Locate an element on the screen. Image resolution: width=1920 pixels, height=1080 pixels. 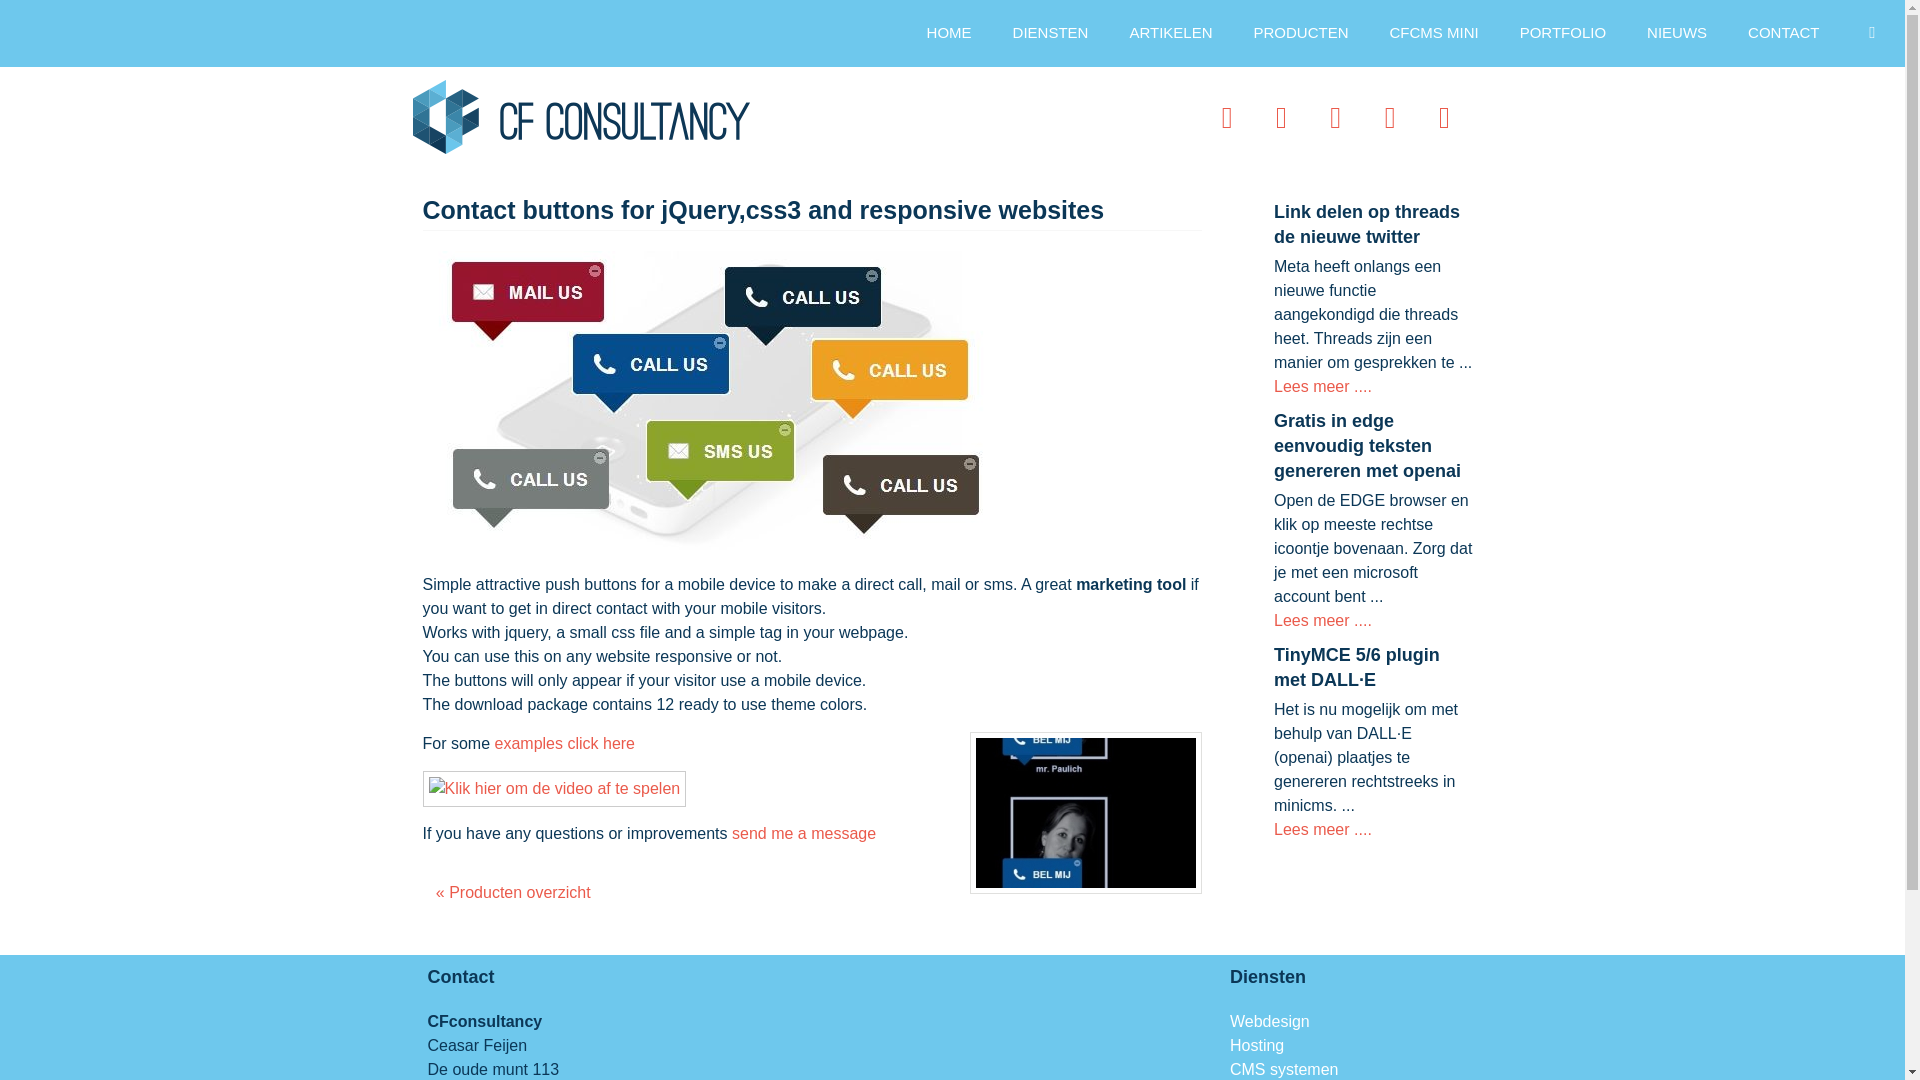
CONTACT is located at coordinates (1784, 33).